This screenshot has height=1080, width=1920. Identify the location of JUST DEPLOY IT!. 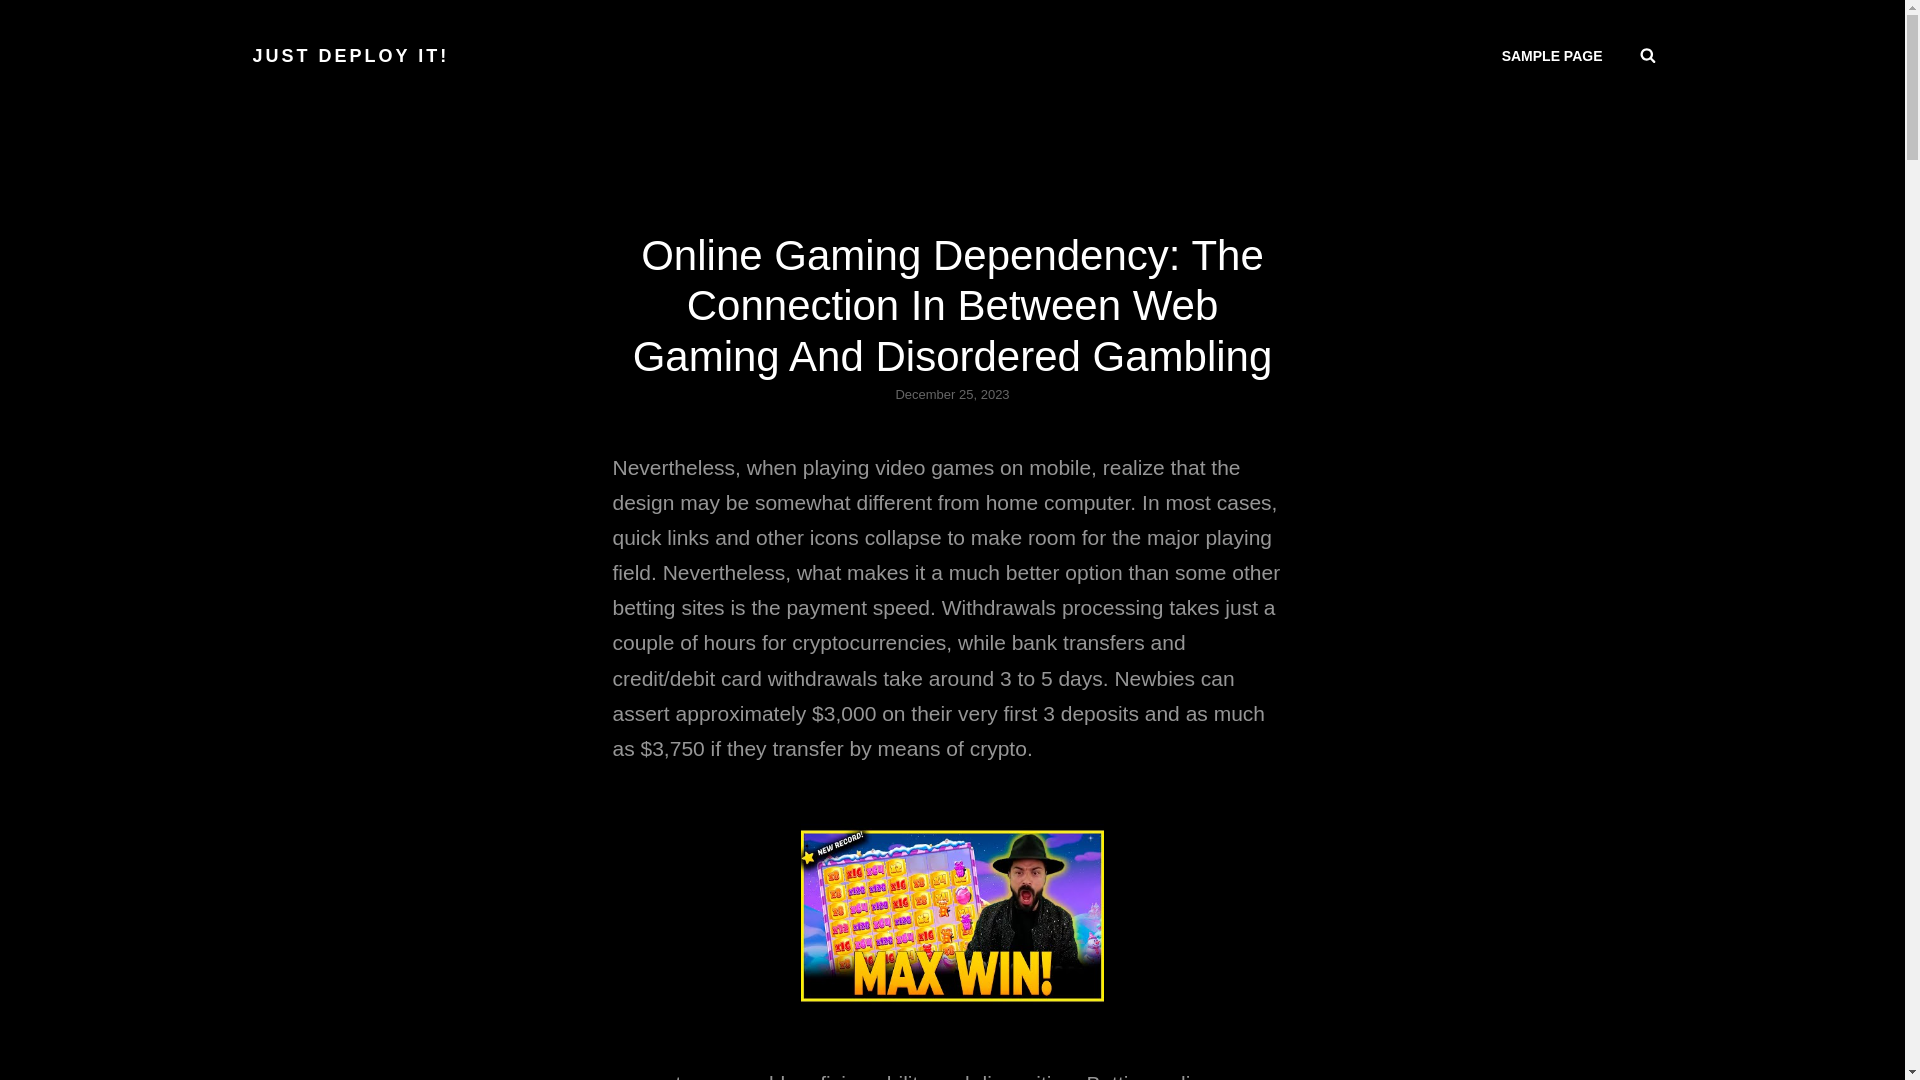
(350, 56).